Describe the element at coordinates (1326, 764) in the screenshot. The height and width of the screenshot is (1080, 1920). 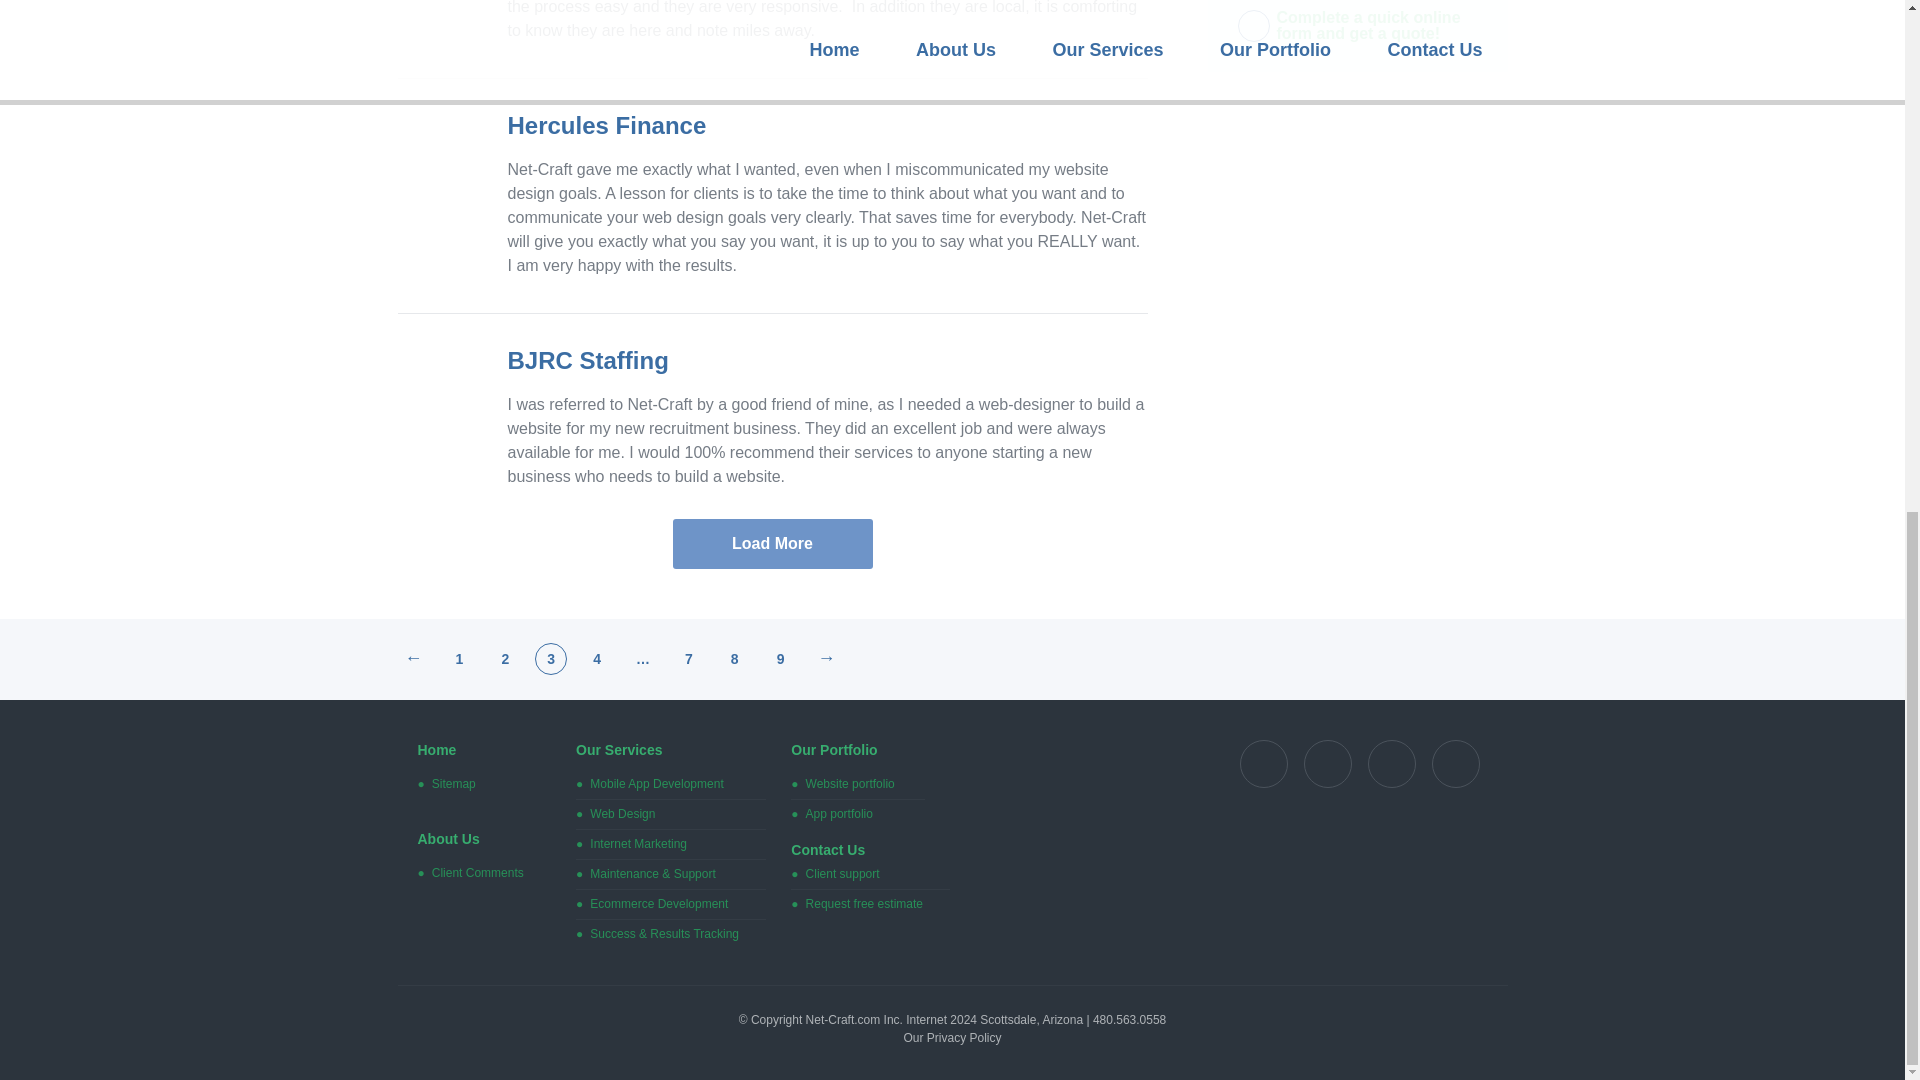
I see `Facebook` at that location.